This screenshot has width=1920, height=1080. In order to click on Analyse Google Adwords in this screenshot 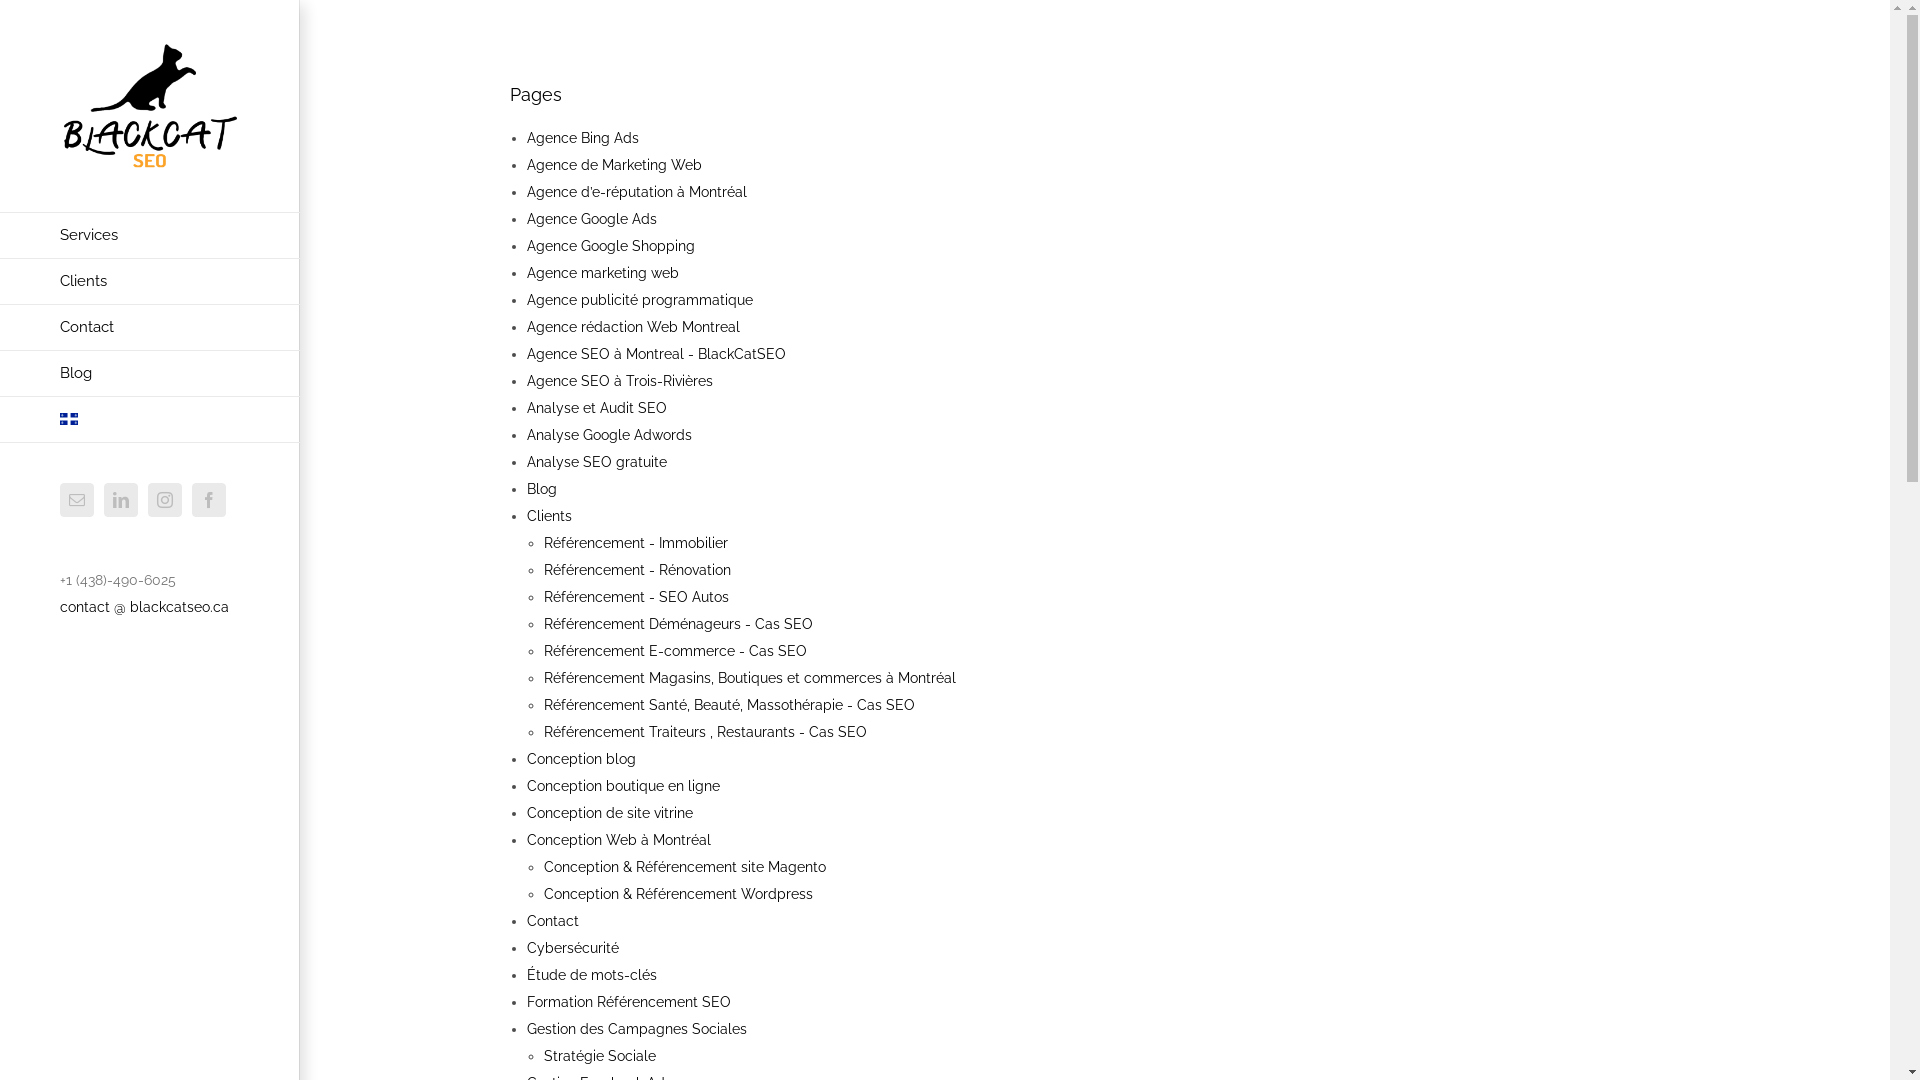, I will do `click(610, 435)`.